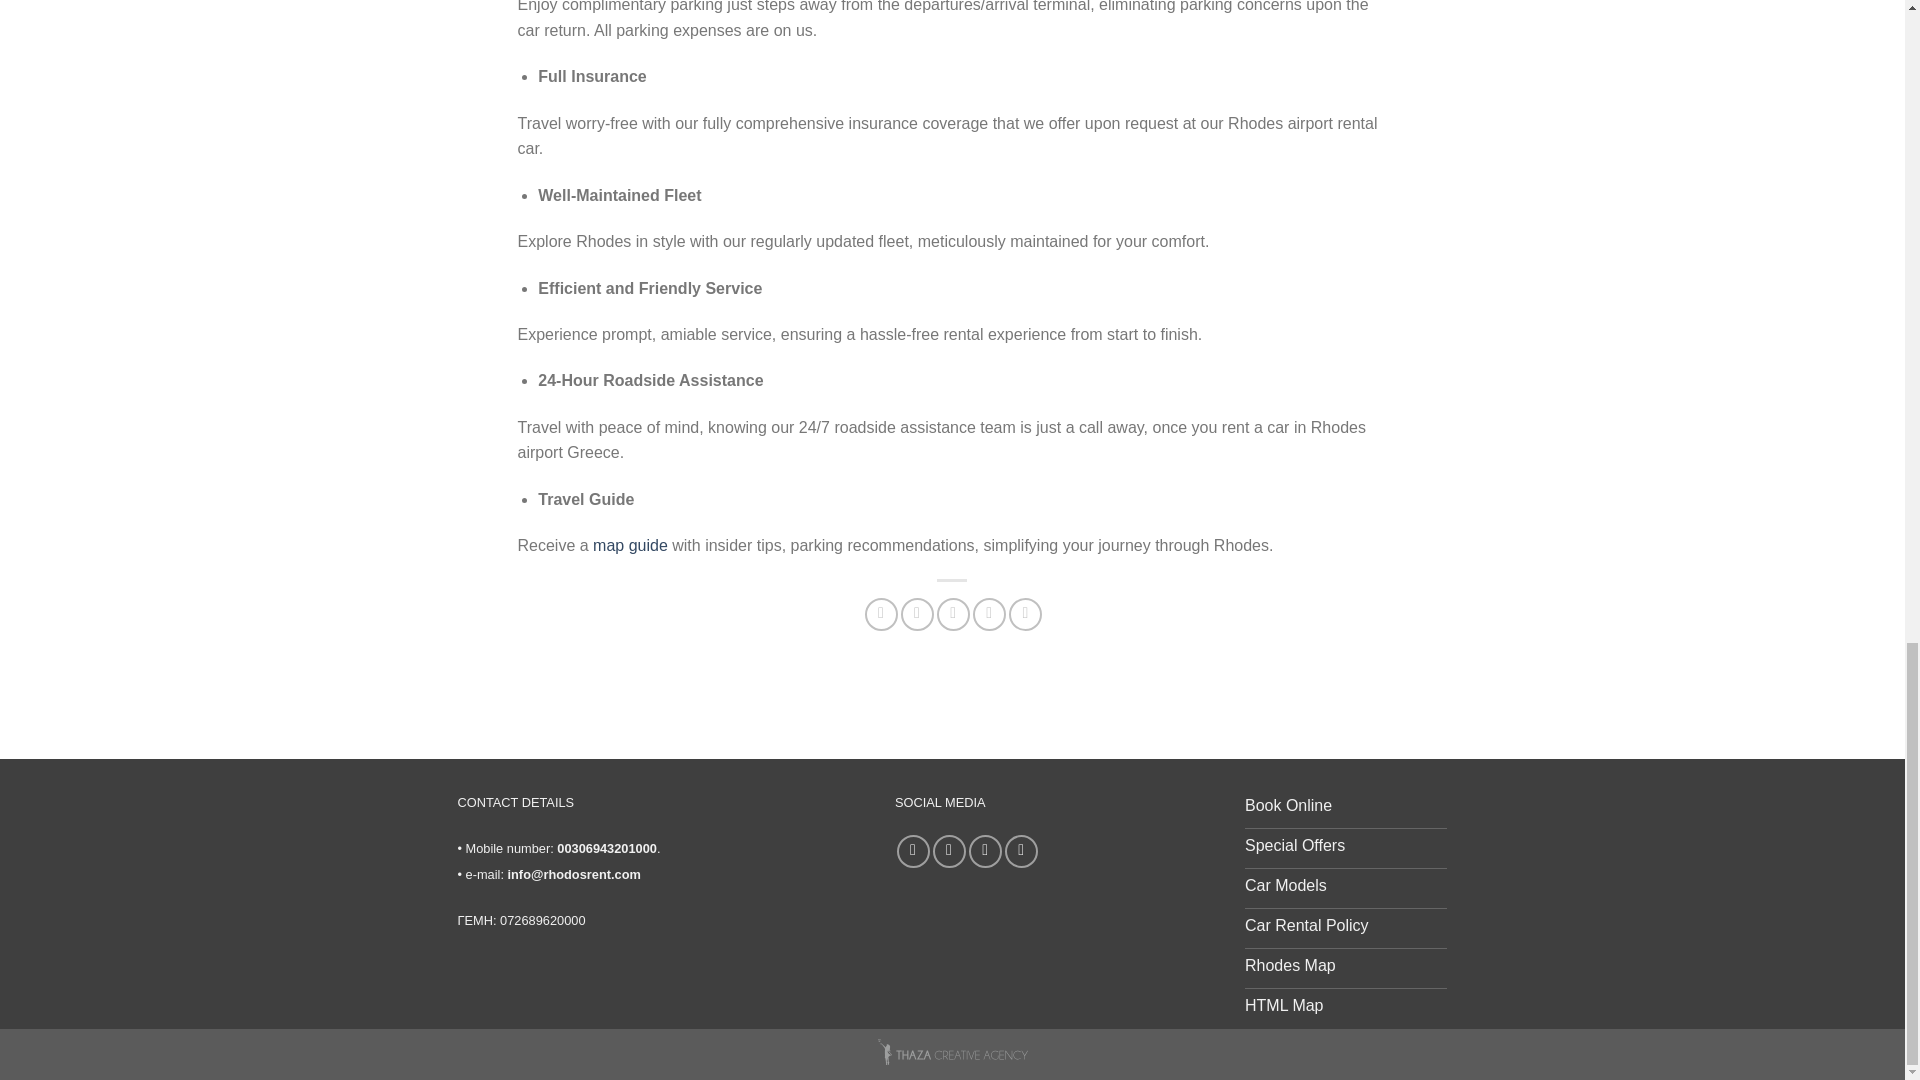 Image resolution: width=1920 pixels, height=1080 pixels. What do you see at coordinates (952, 614) in the screenshot?
I see `Email to a Friend` at bounding box center [952, 614].